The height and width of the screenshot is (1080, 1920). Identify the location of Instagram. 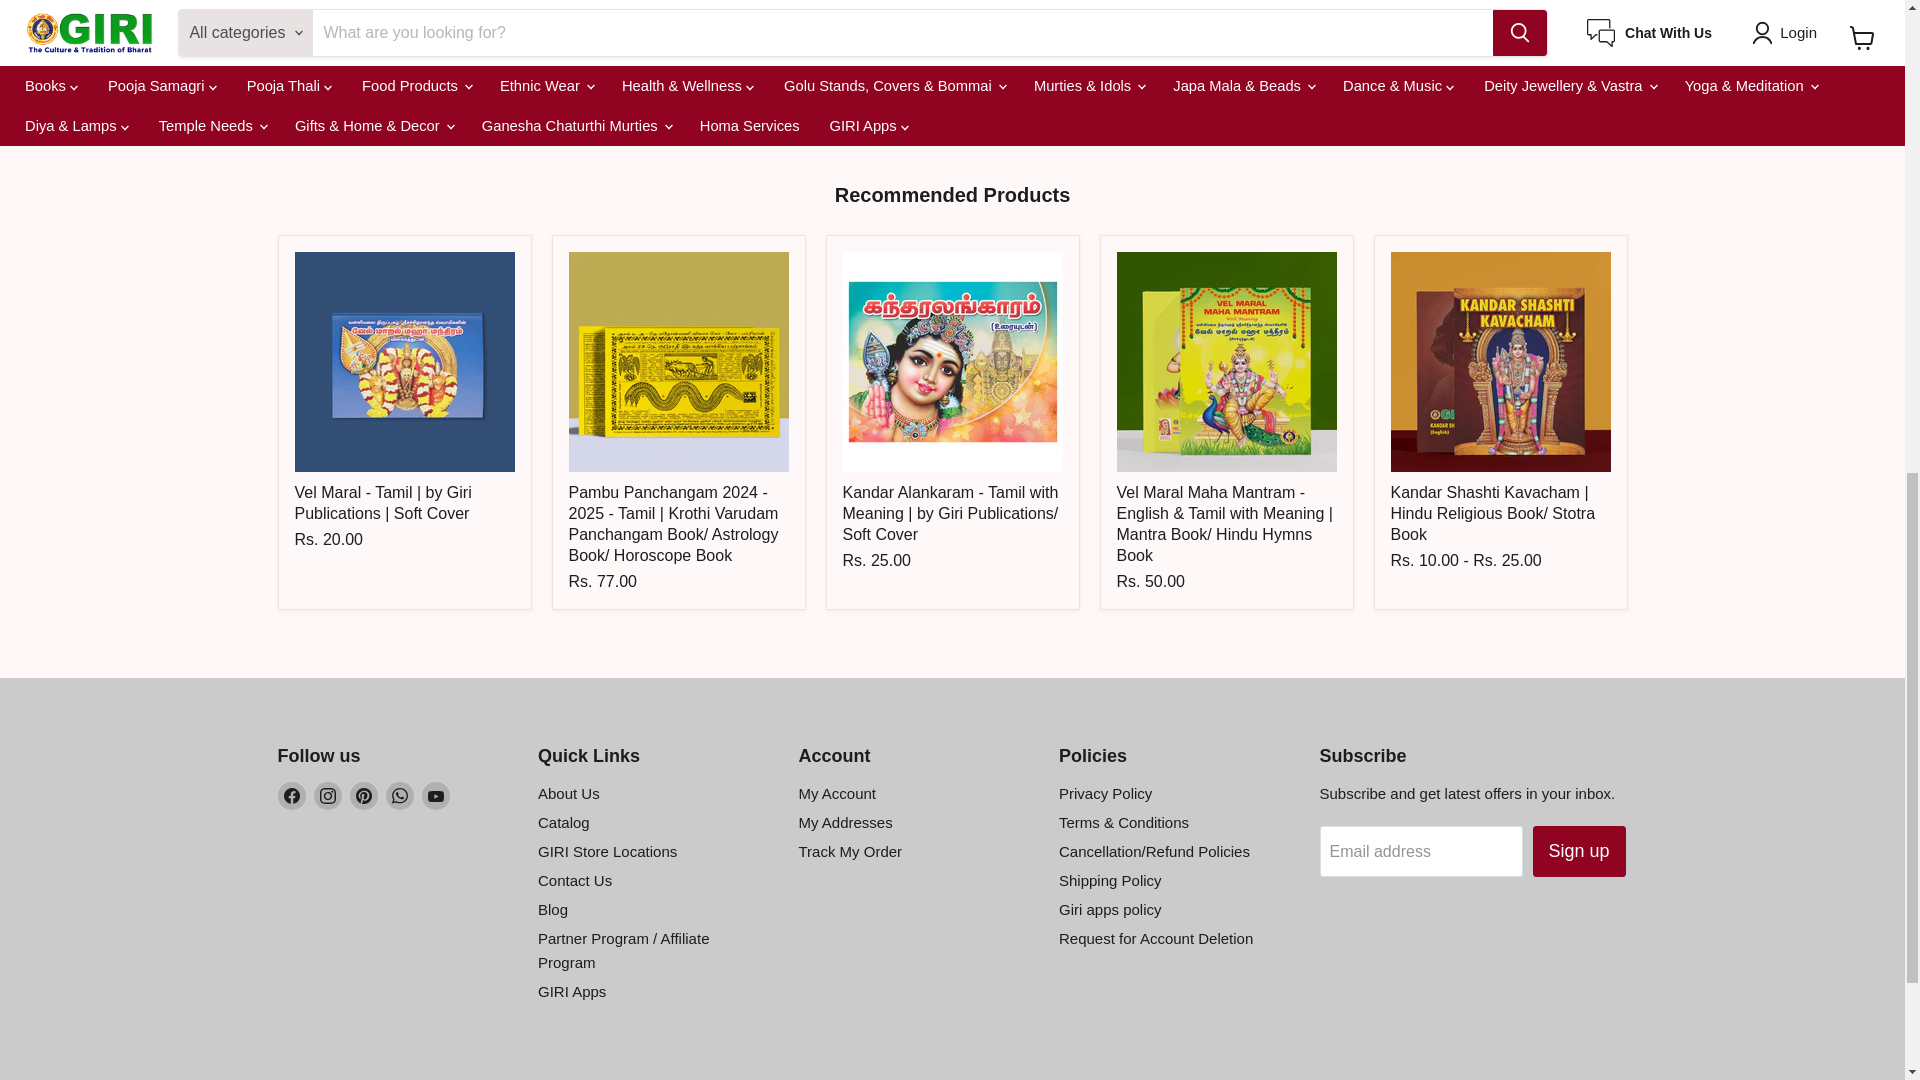
(328, 796).